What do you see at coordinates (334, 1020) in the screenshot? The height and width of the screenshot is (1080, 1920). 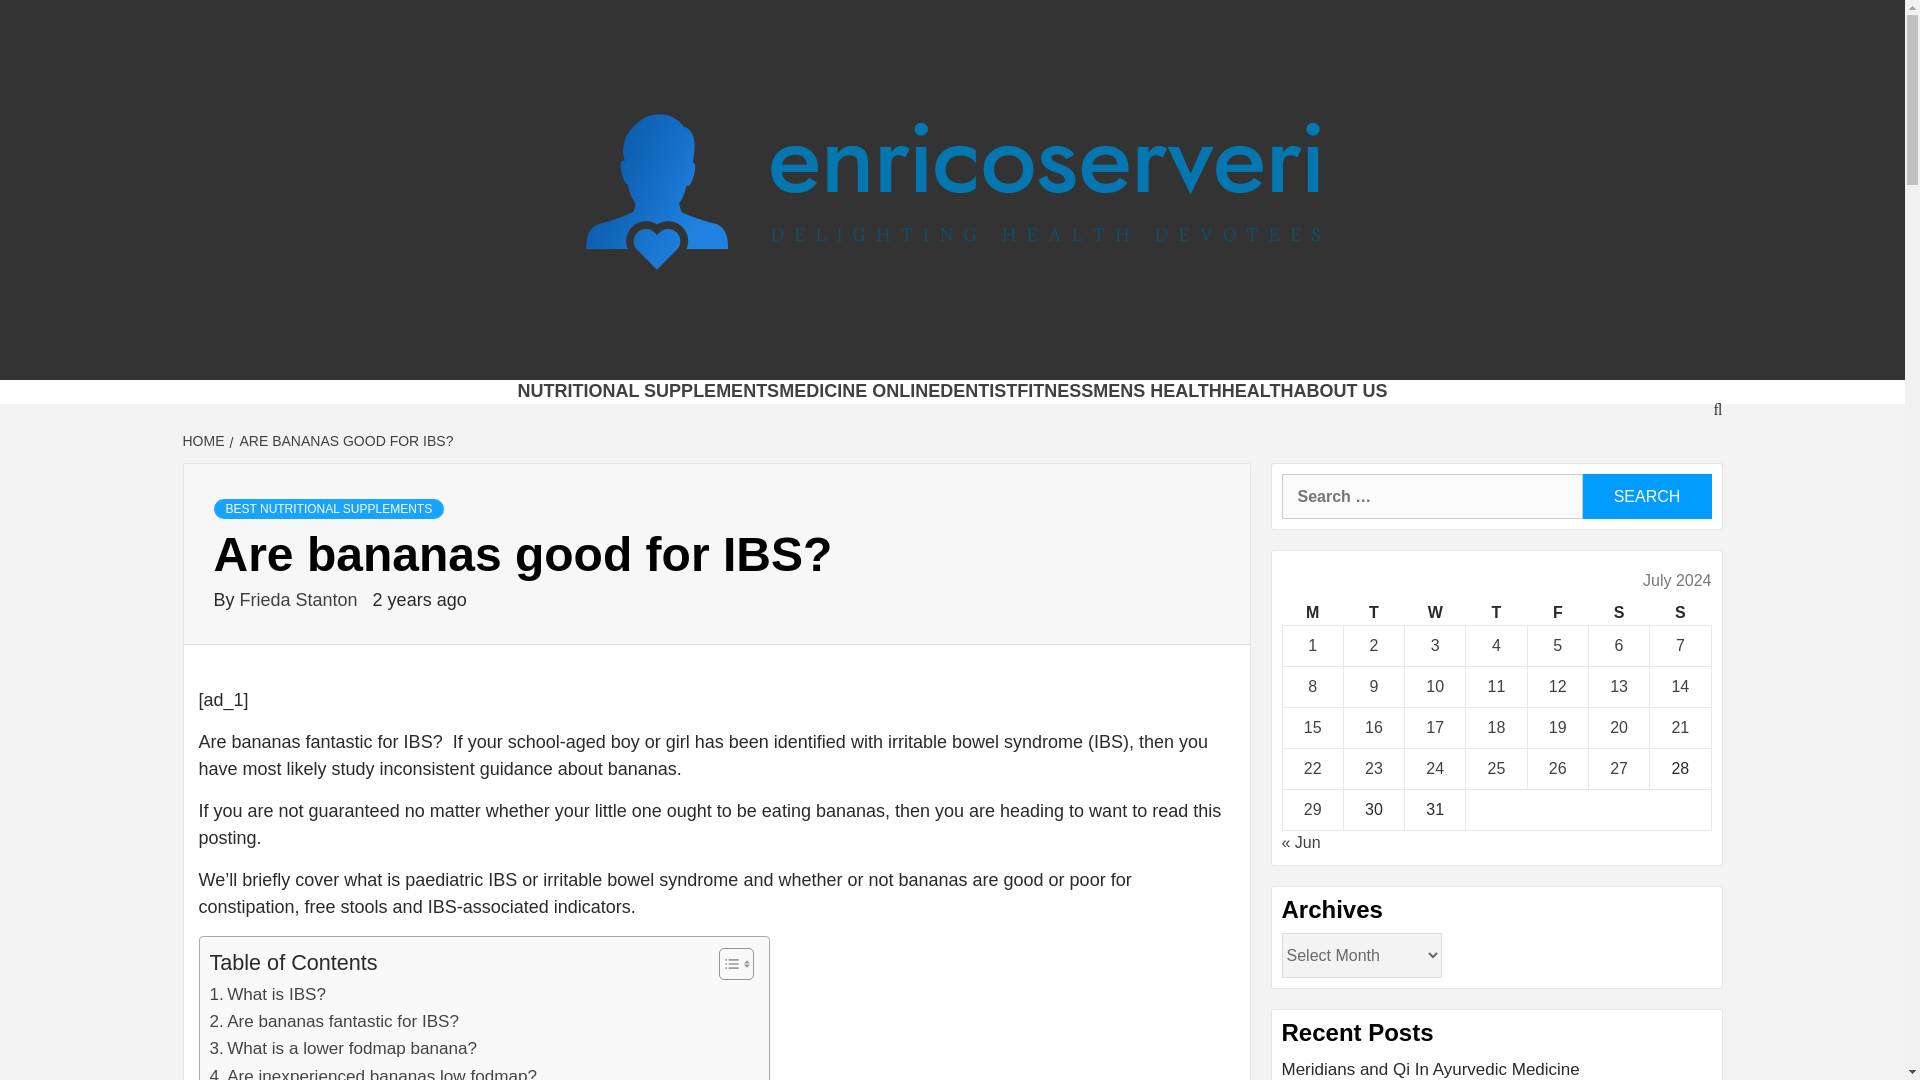 I see `Are bananas fantastic for IBS?` at bounding box center [334, 1020].